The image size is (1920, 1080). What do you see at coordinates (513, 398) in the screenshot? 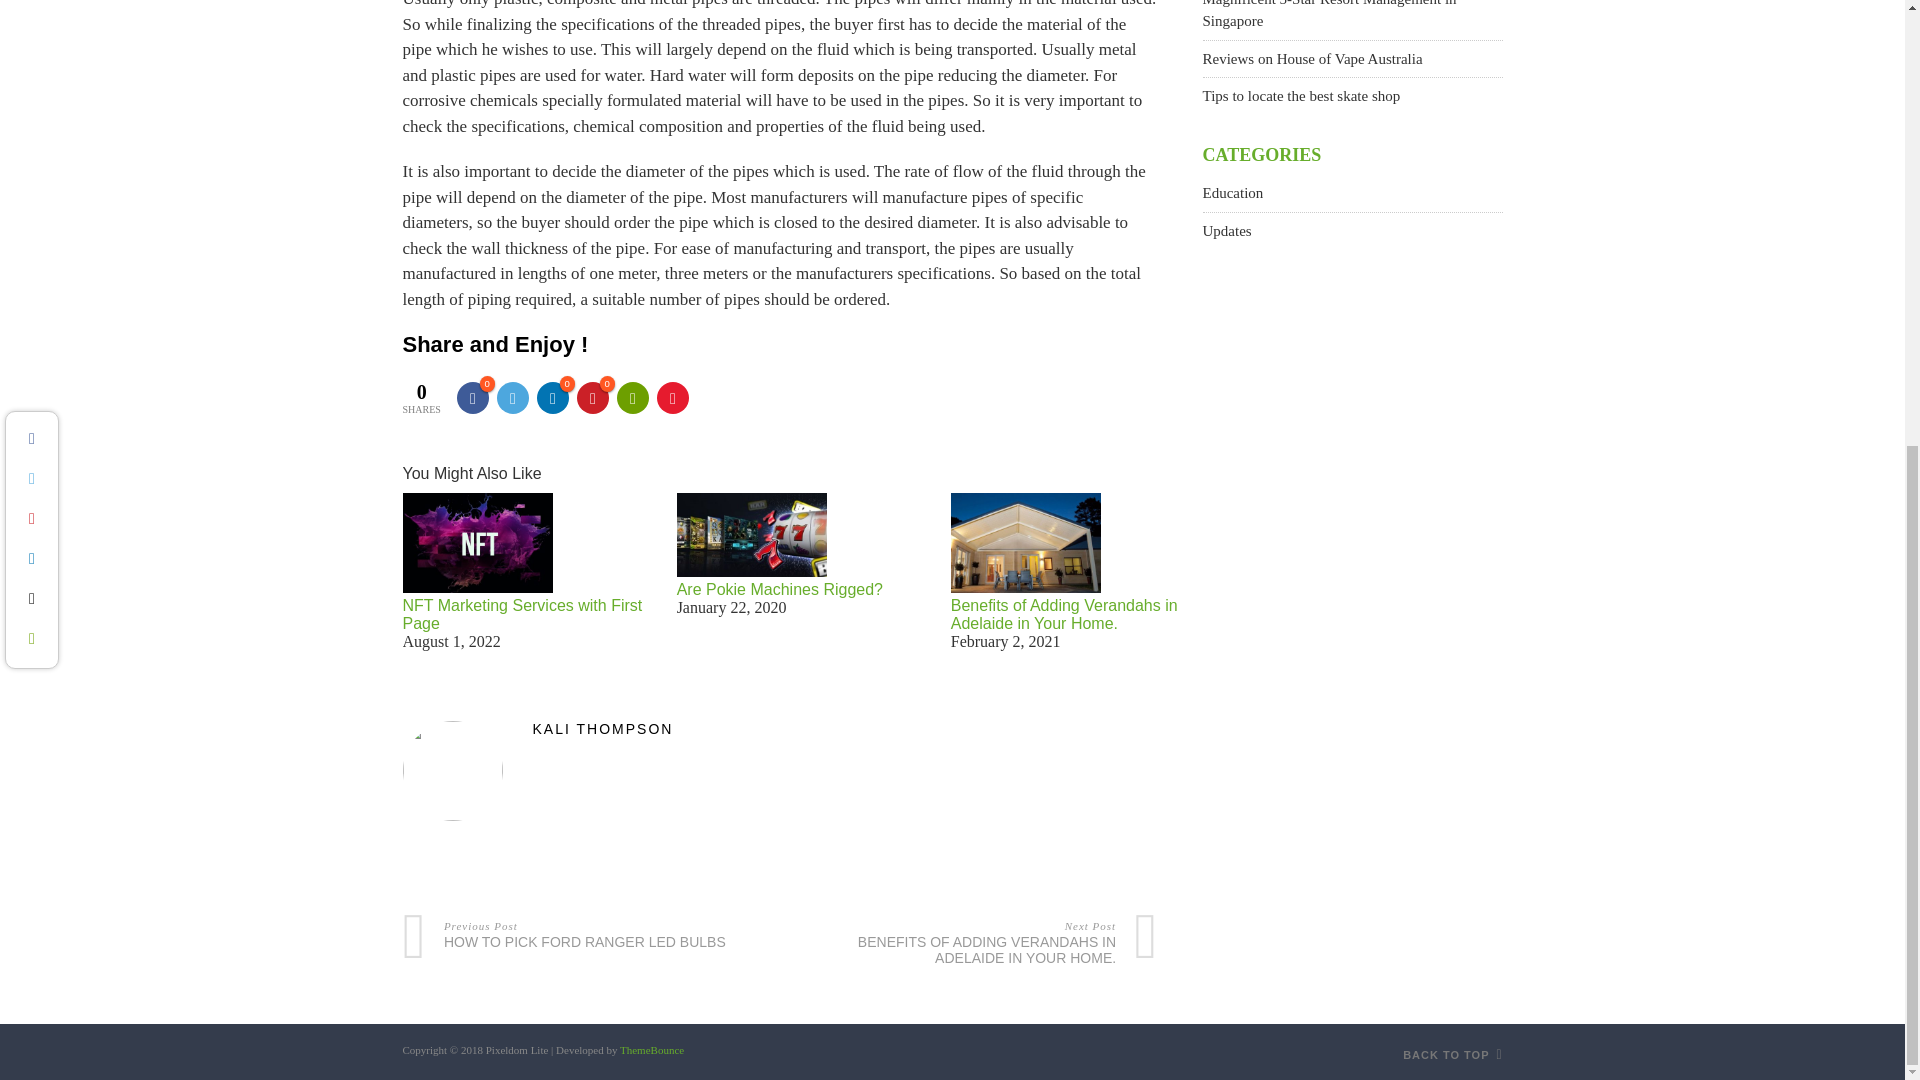
I see `Tweet this !` at bounding box center [513, 398].